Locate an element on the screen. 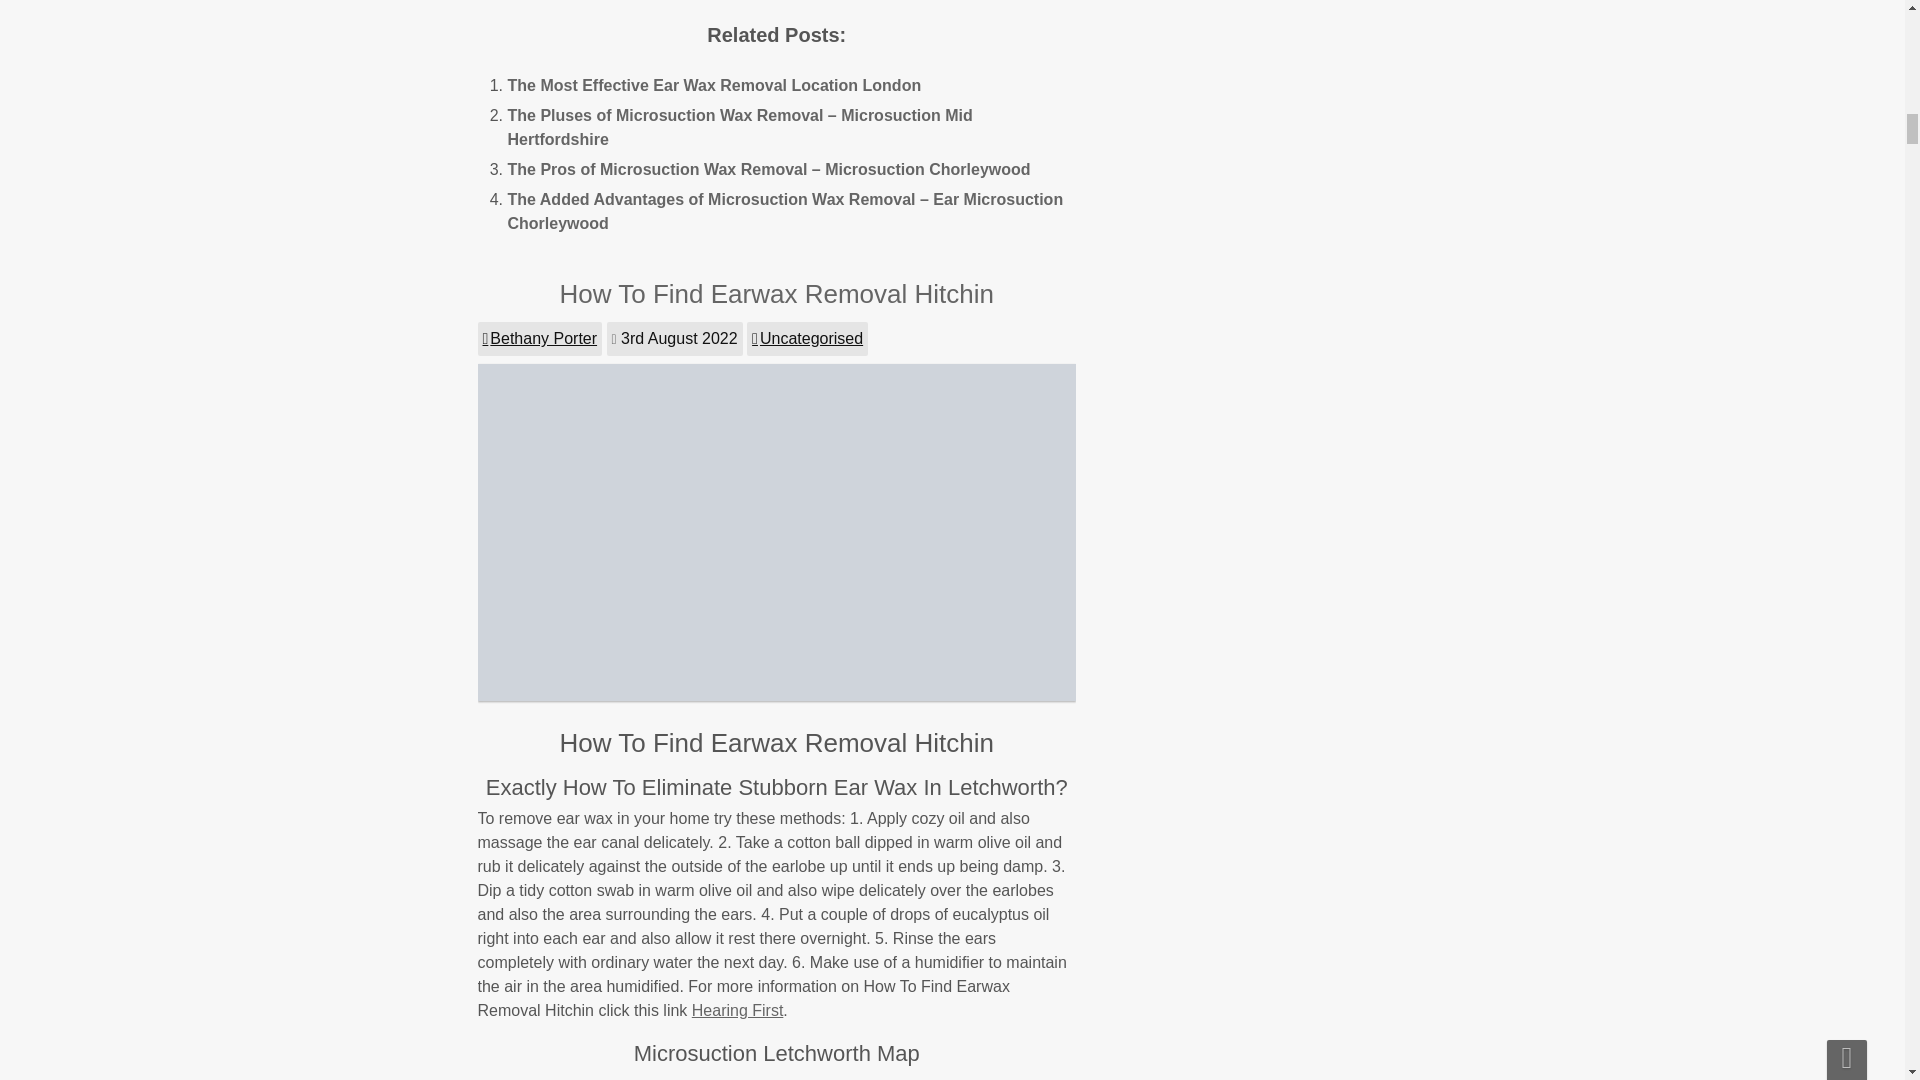 Image resolution: width=1920 pixels, height=1080 pixels. The Most Effective Ear Wax Removal Location London is located at coordinates (714, 84).